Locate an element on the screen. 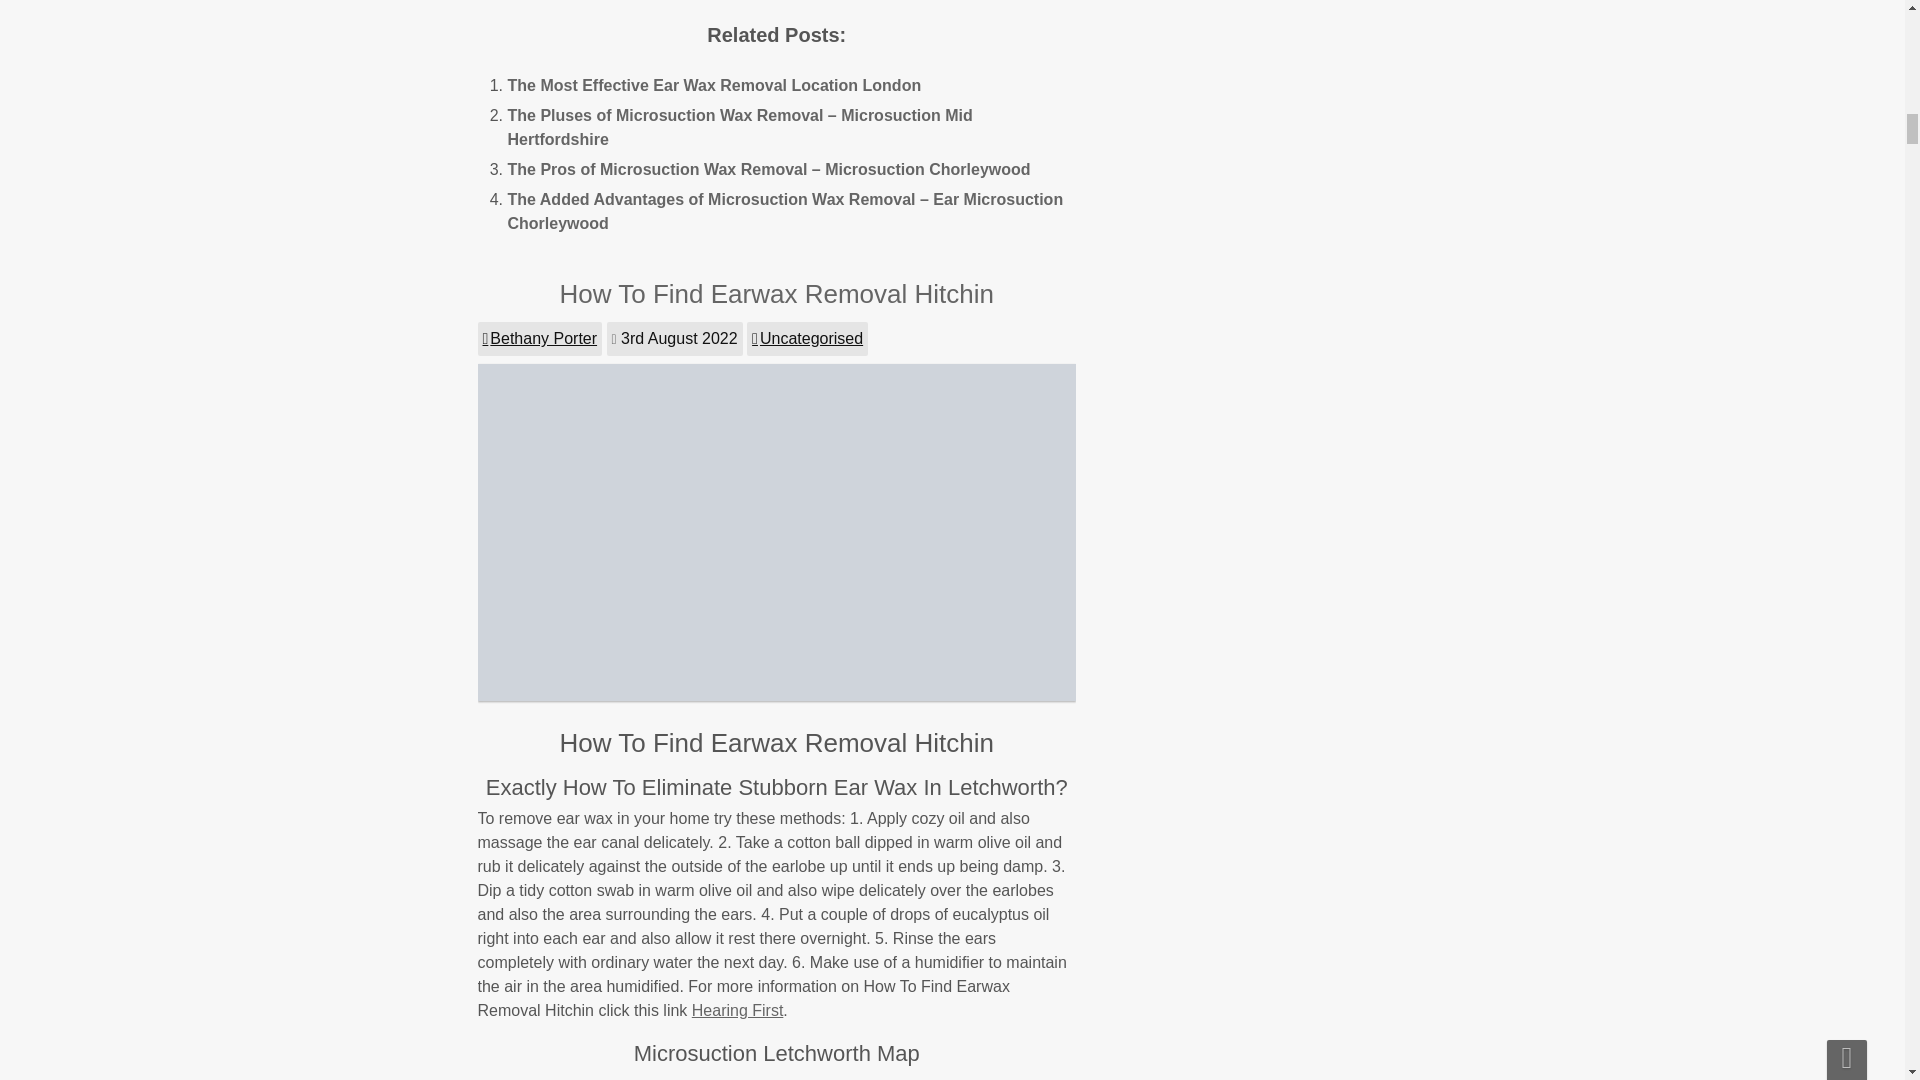 Image resolution: width=1920 pixels, height=1080 pixels. The Most Effective Ear Wax Removal Location London is located at coordinates (714, 84).